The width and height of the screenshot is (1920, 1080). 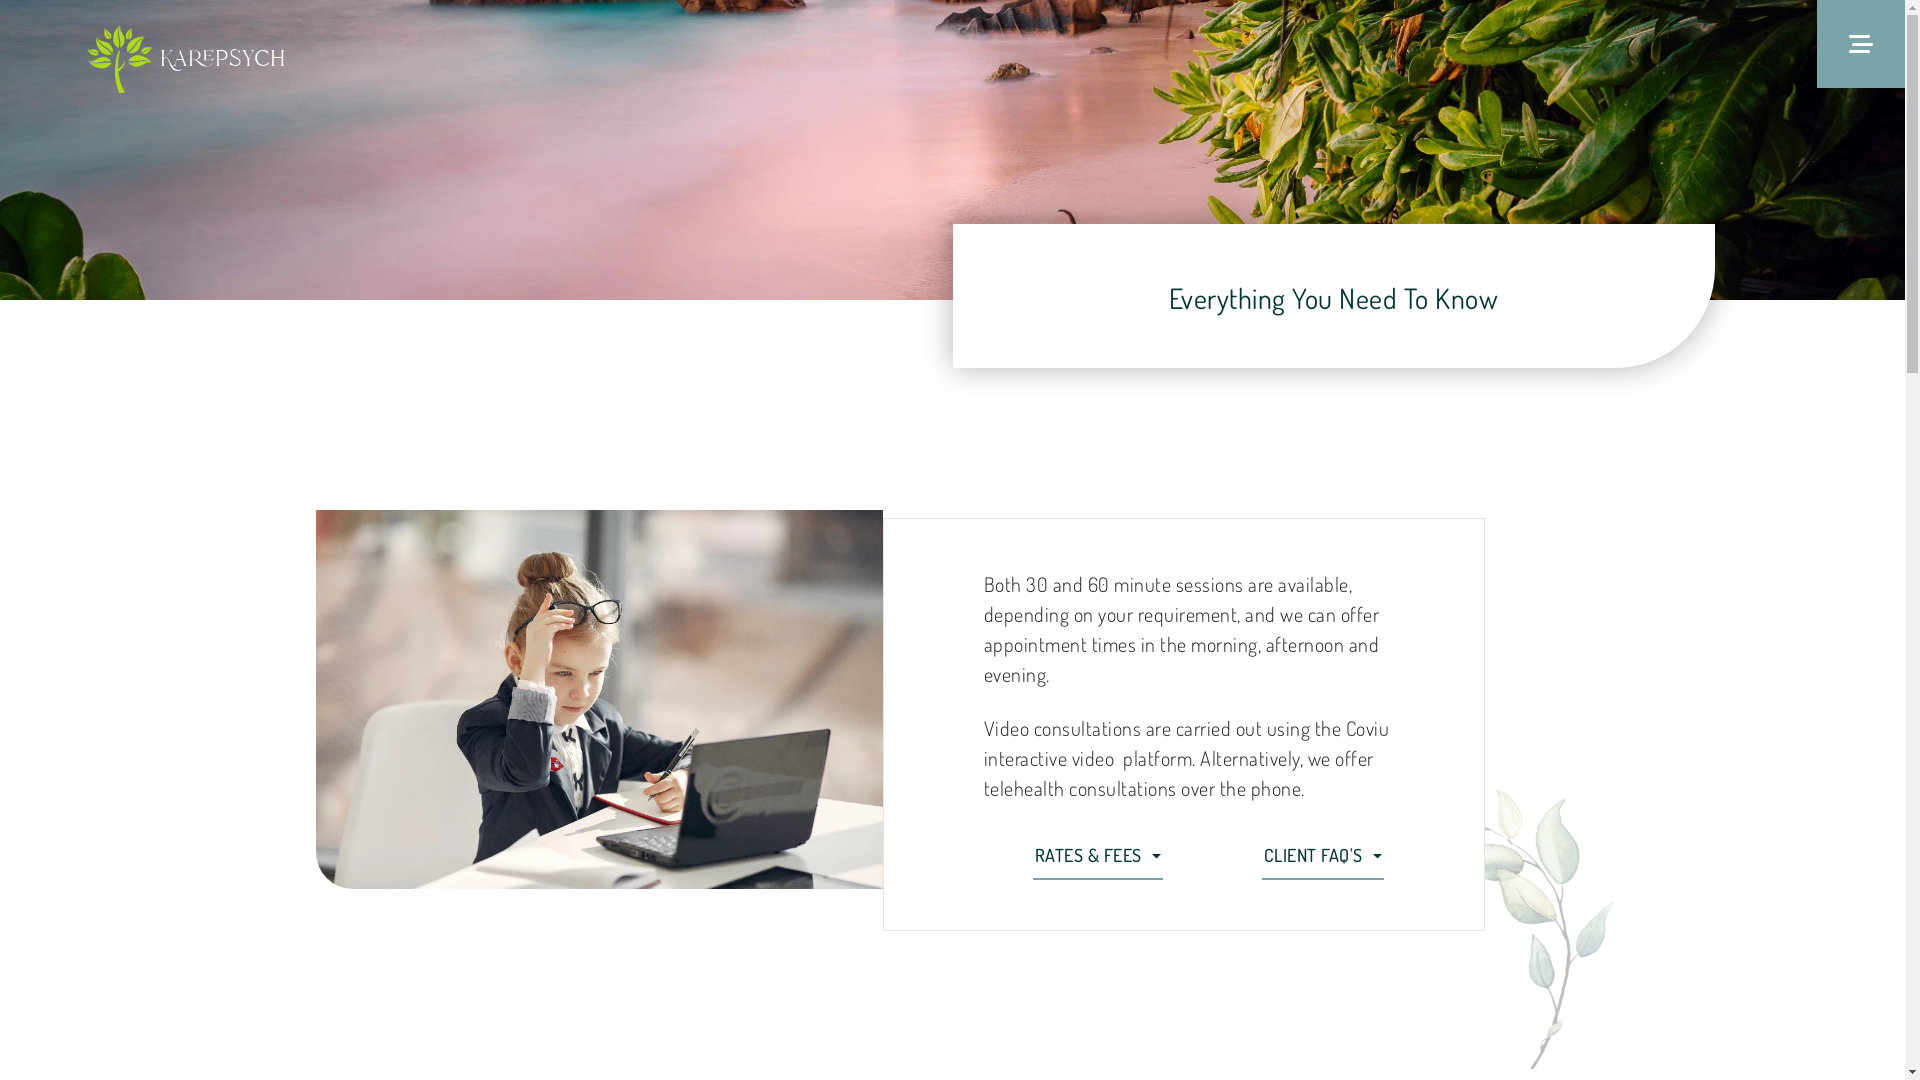 I want to click on Coviu, so click(x=1368, y=728).